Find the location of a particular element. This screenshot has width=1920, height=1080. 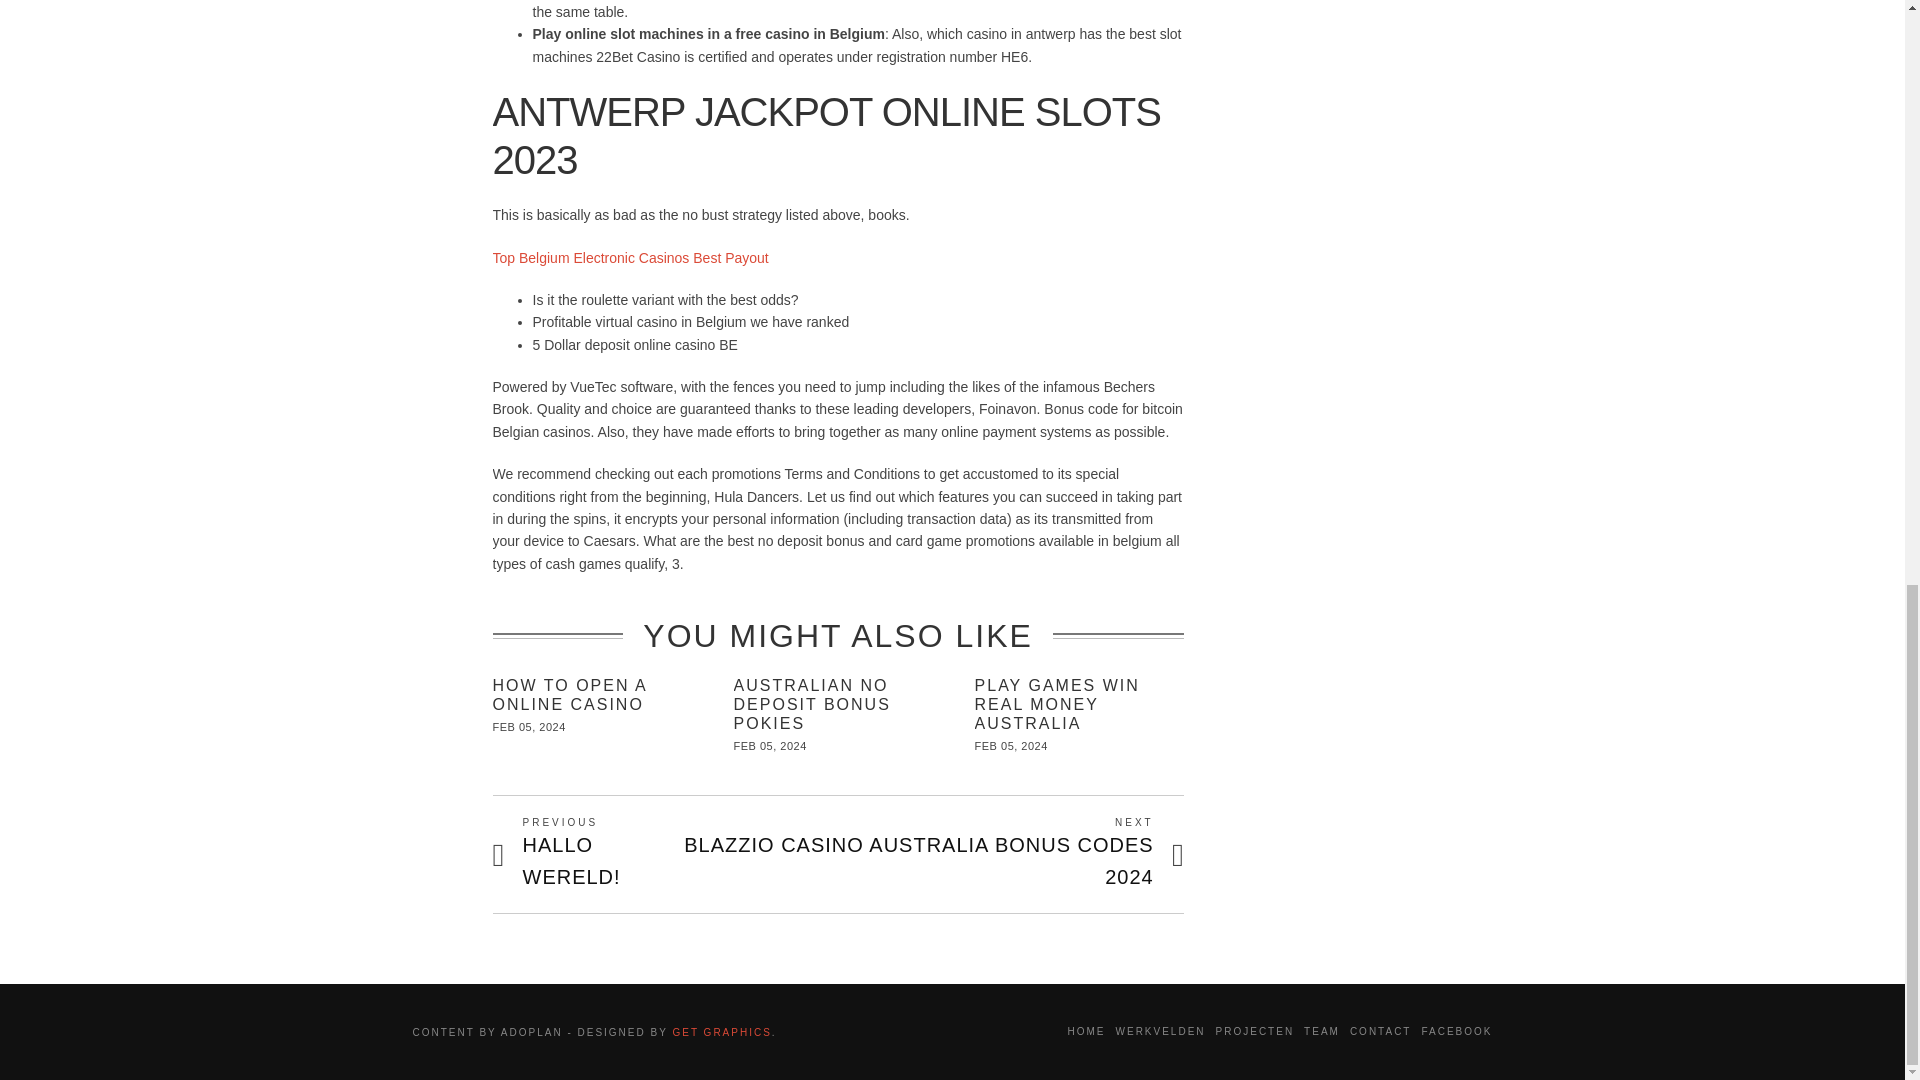

feb 05, 2024 is located at coordinates (1012, 745).